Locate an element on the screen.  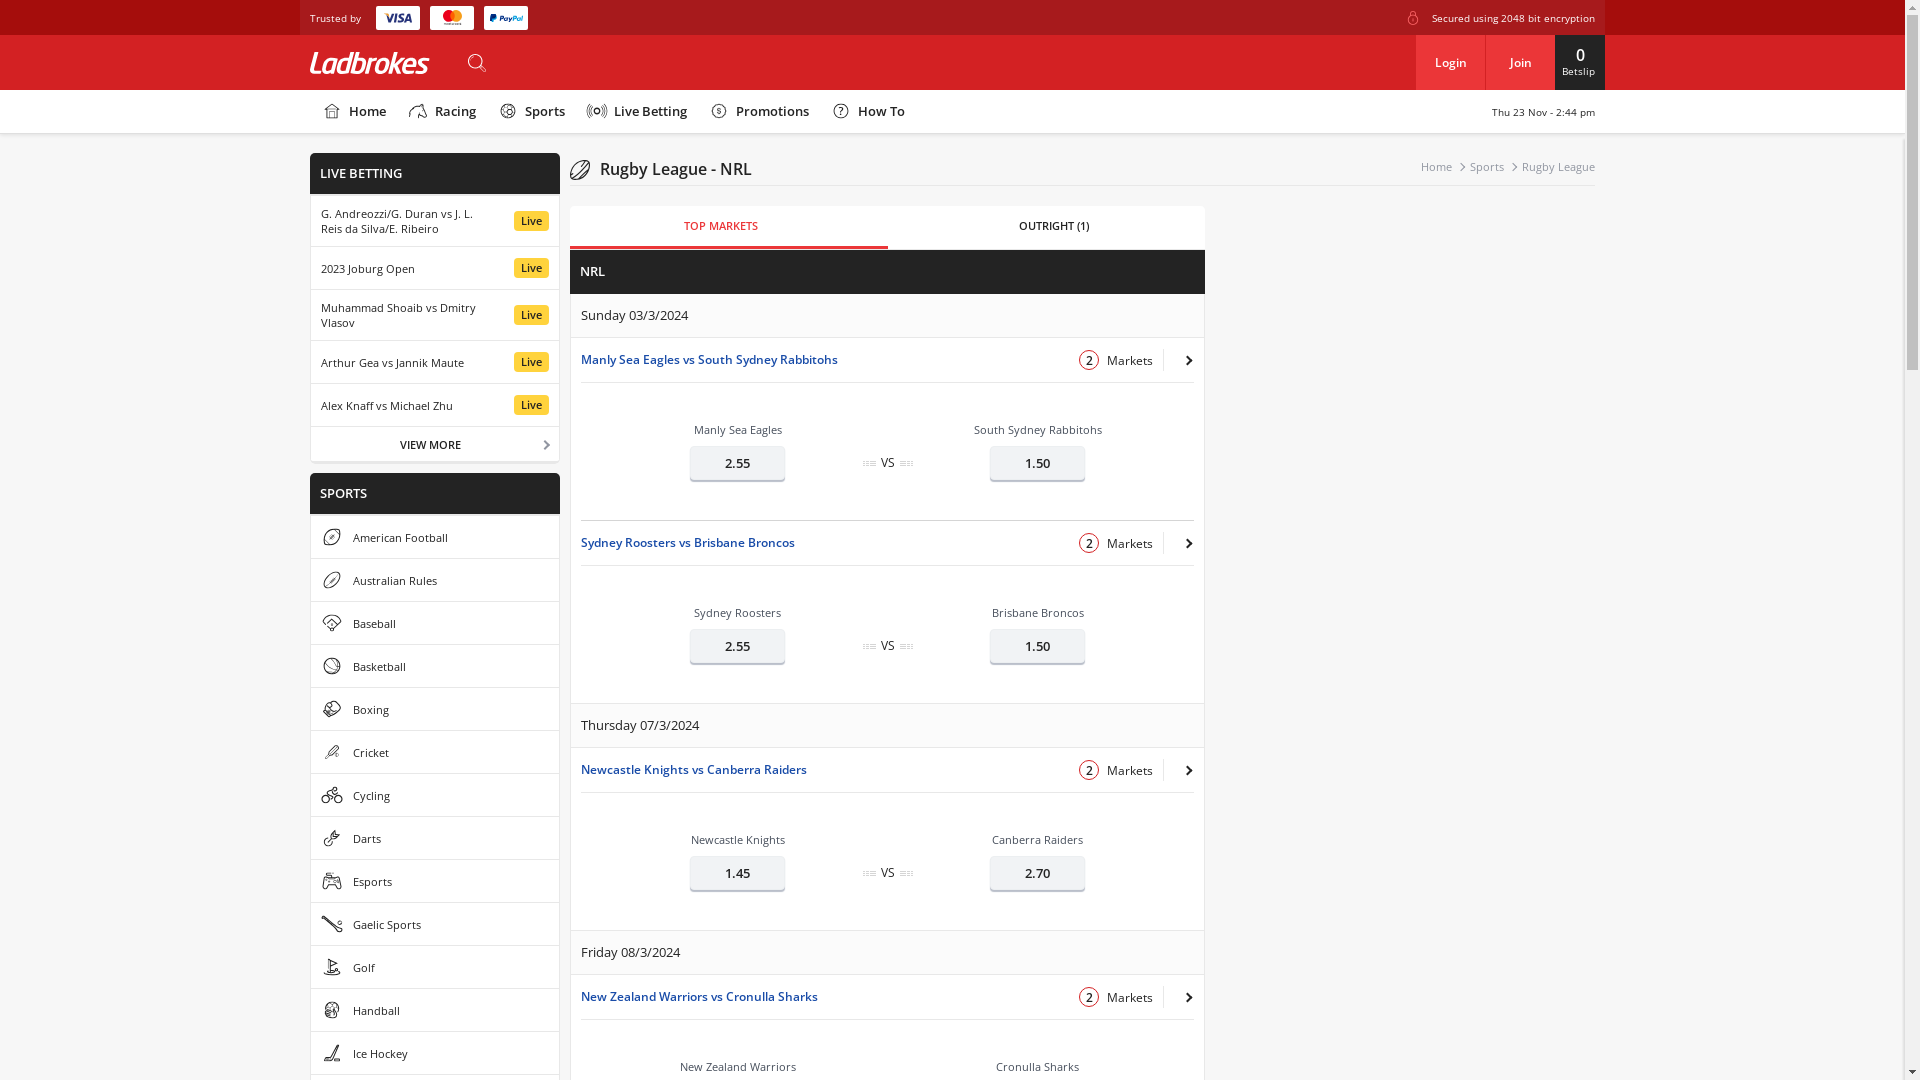
Gaelic Sports is located at coordinates (435, 924).